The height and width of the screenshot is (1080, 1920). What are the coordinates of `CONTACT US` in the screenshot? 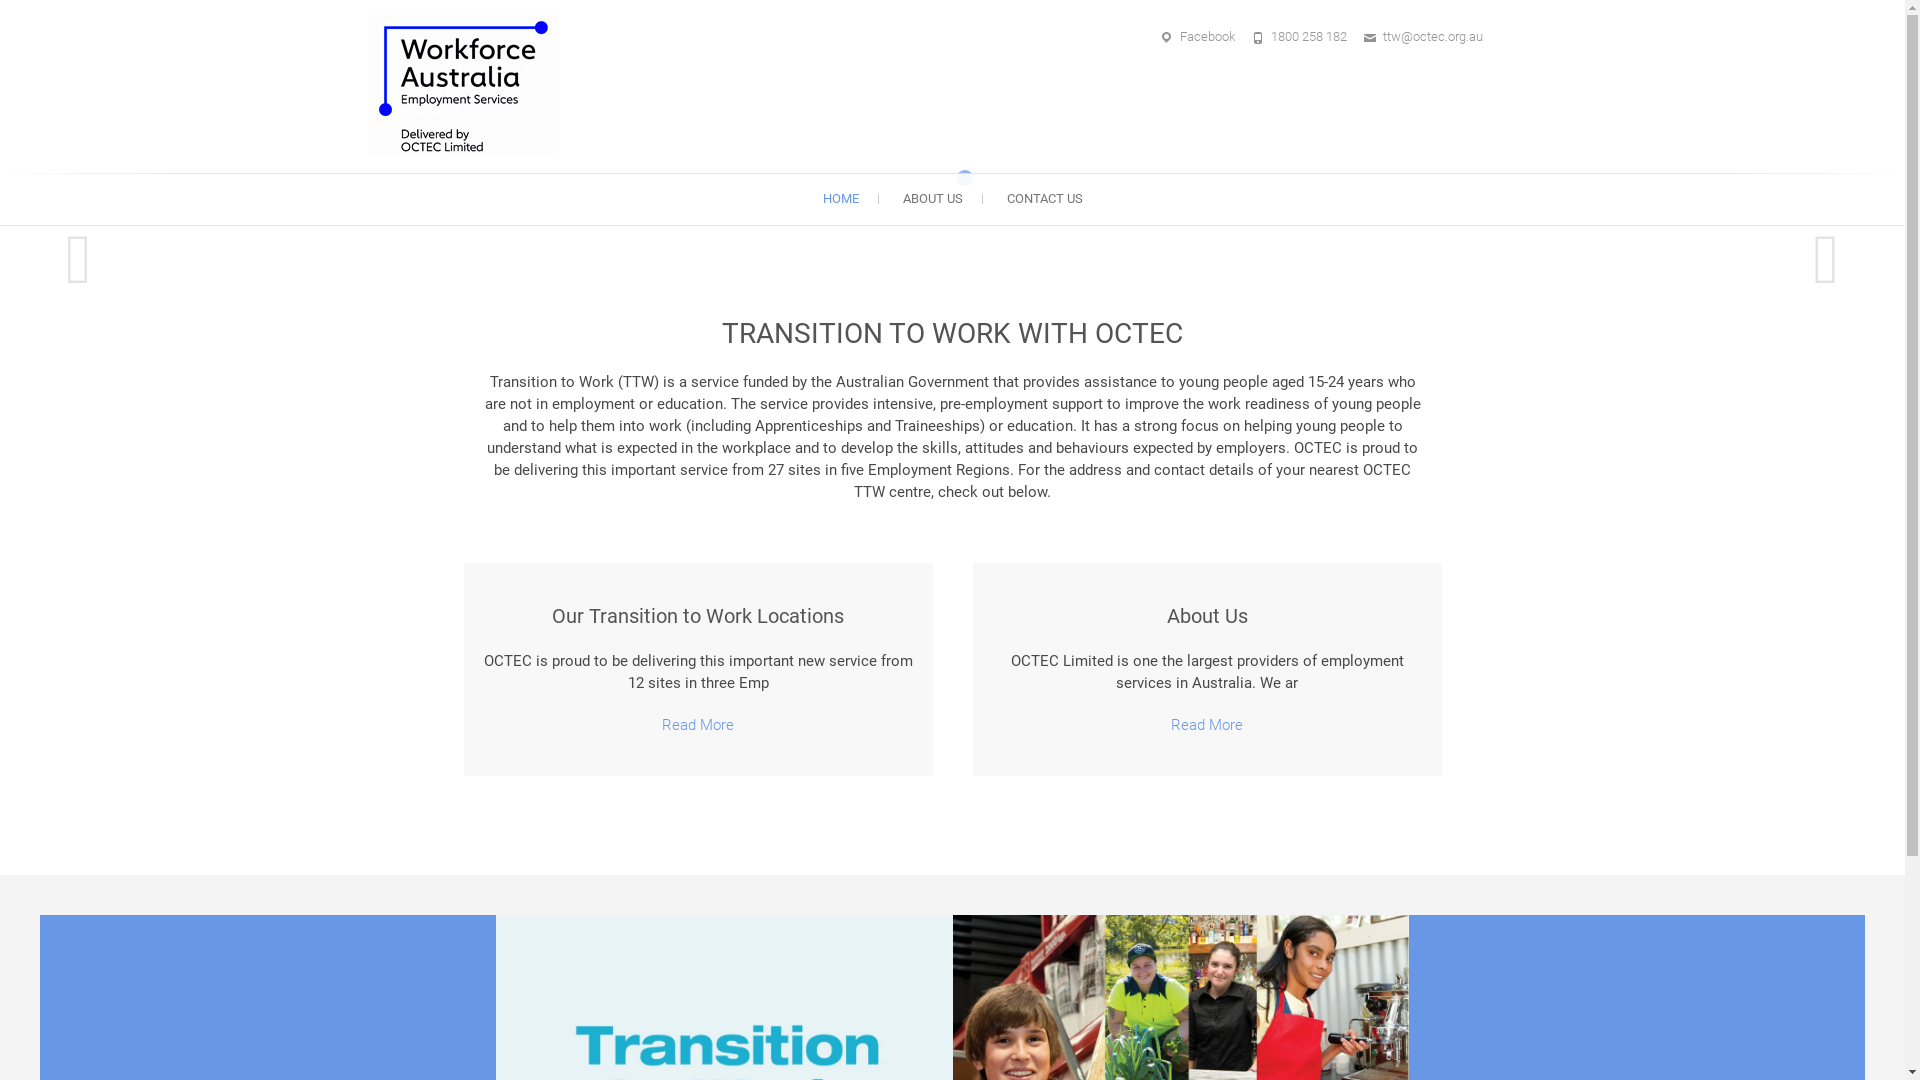 It's located at (1044, 199).